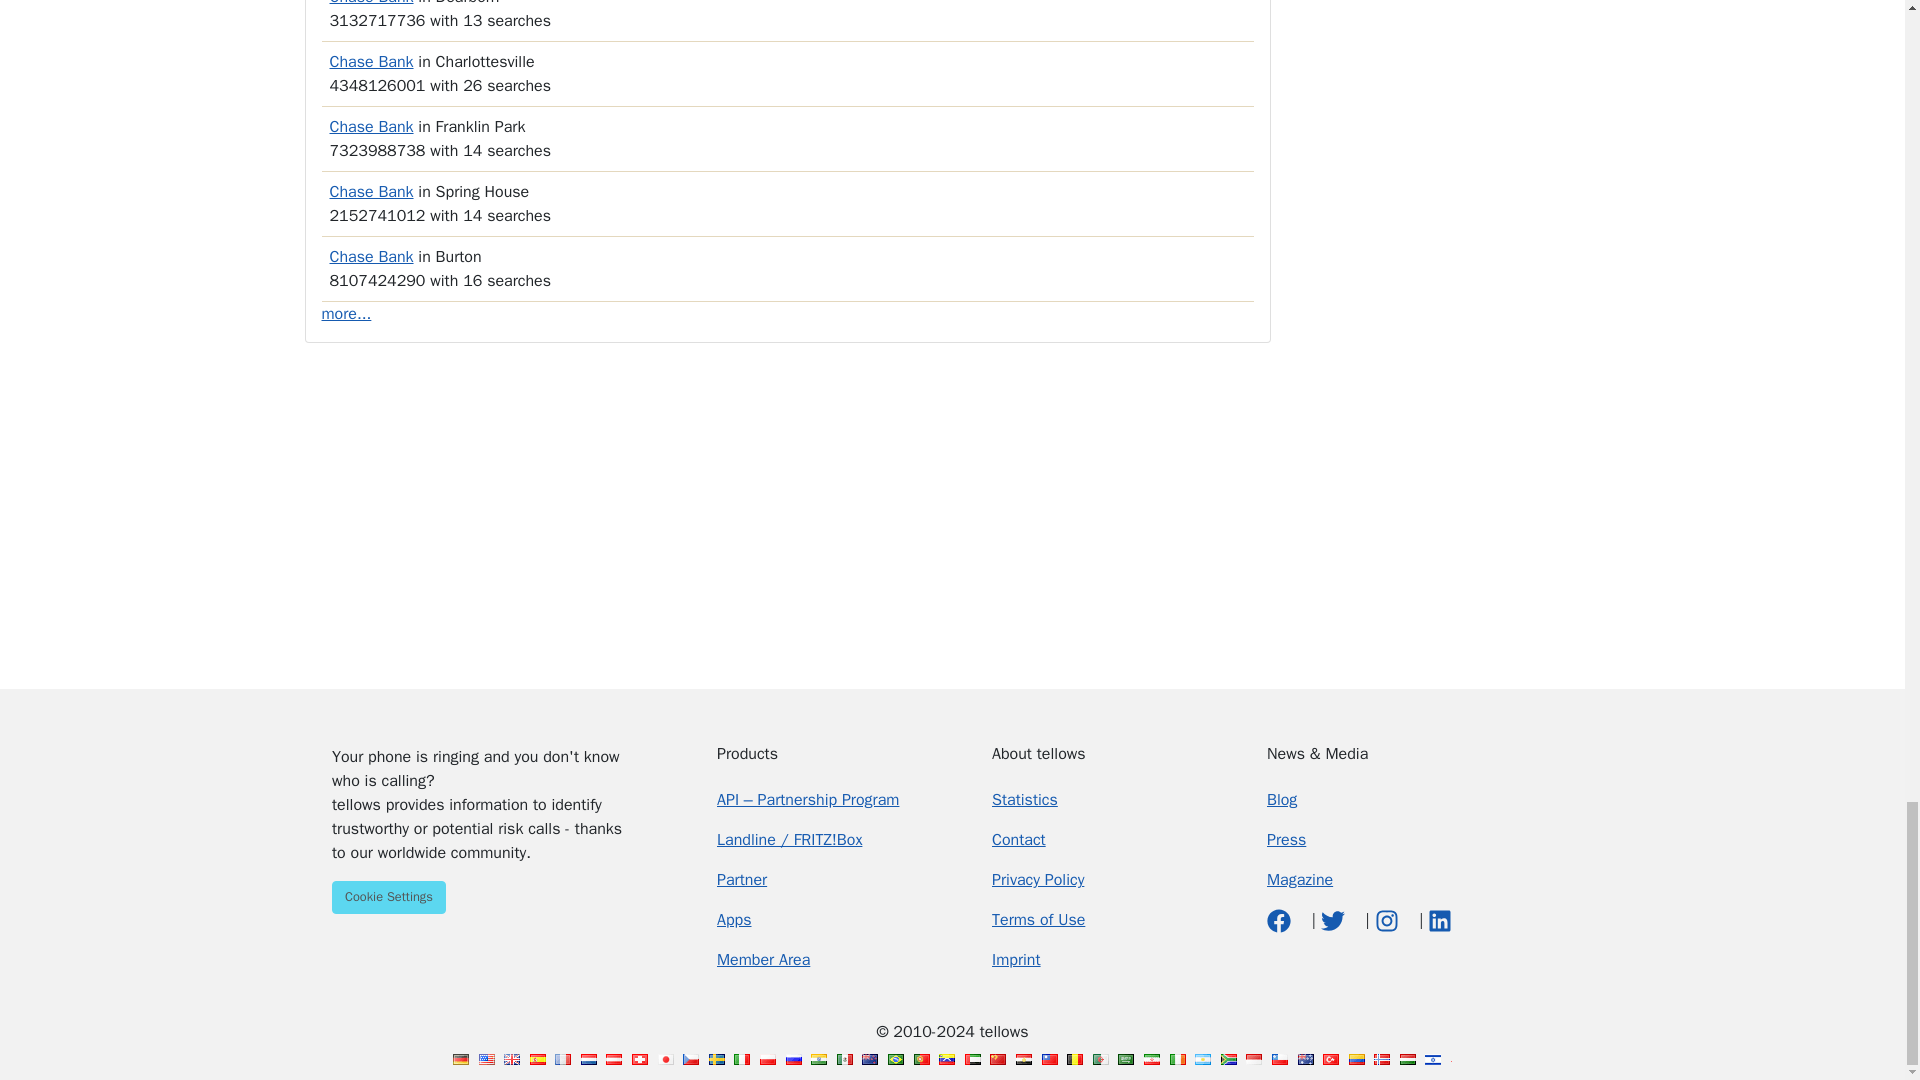 This screenshot has width=1920, height=1080. I want to click on tellows Spain, so click(537, 1059).